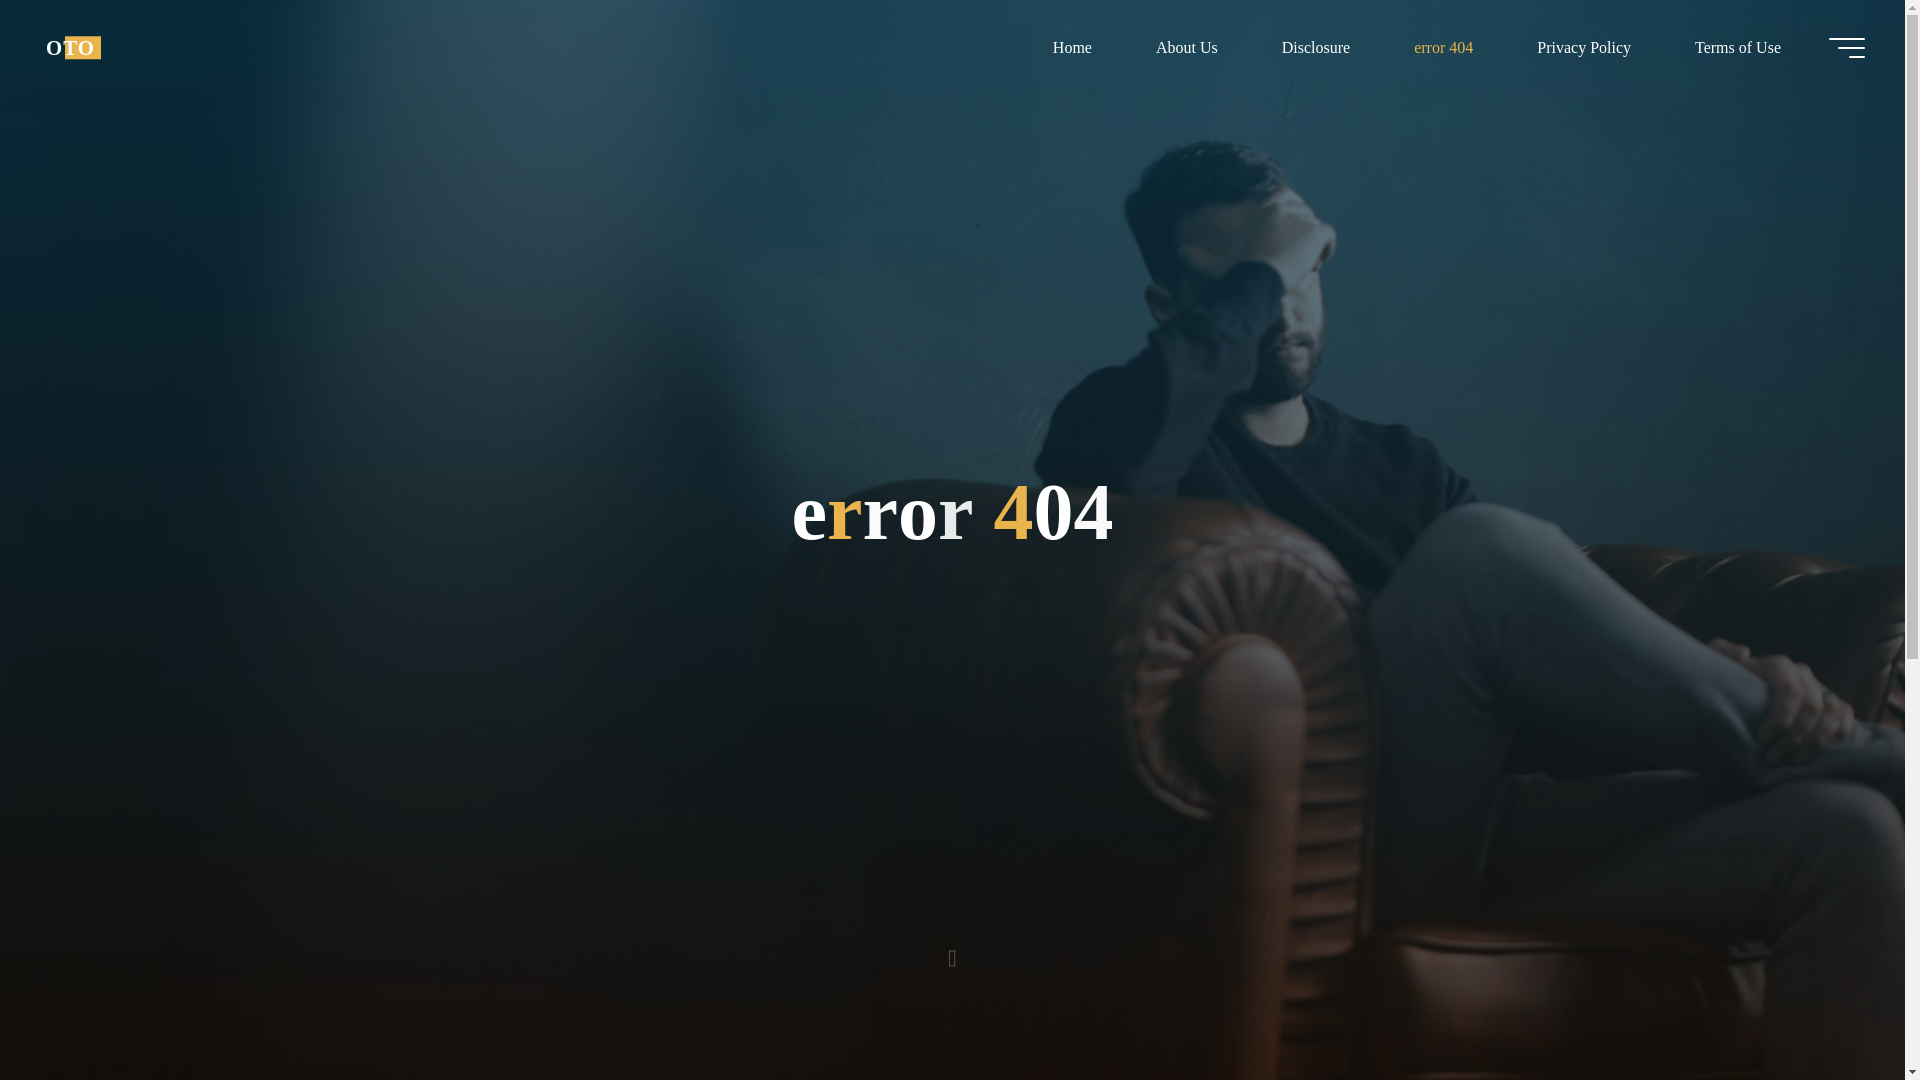  What do you see at coordinates (1186, 47) in the screenshot?
I see `About Us` at bounding box center [1186, 47].